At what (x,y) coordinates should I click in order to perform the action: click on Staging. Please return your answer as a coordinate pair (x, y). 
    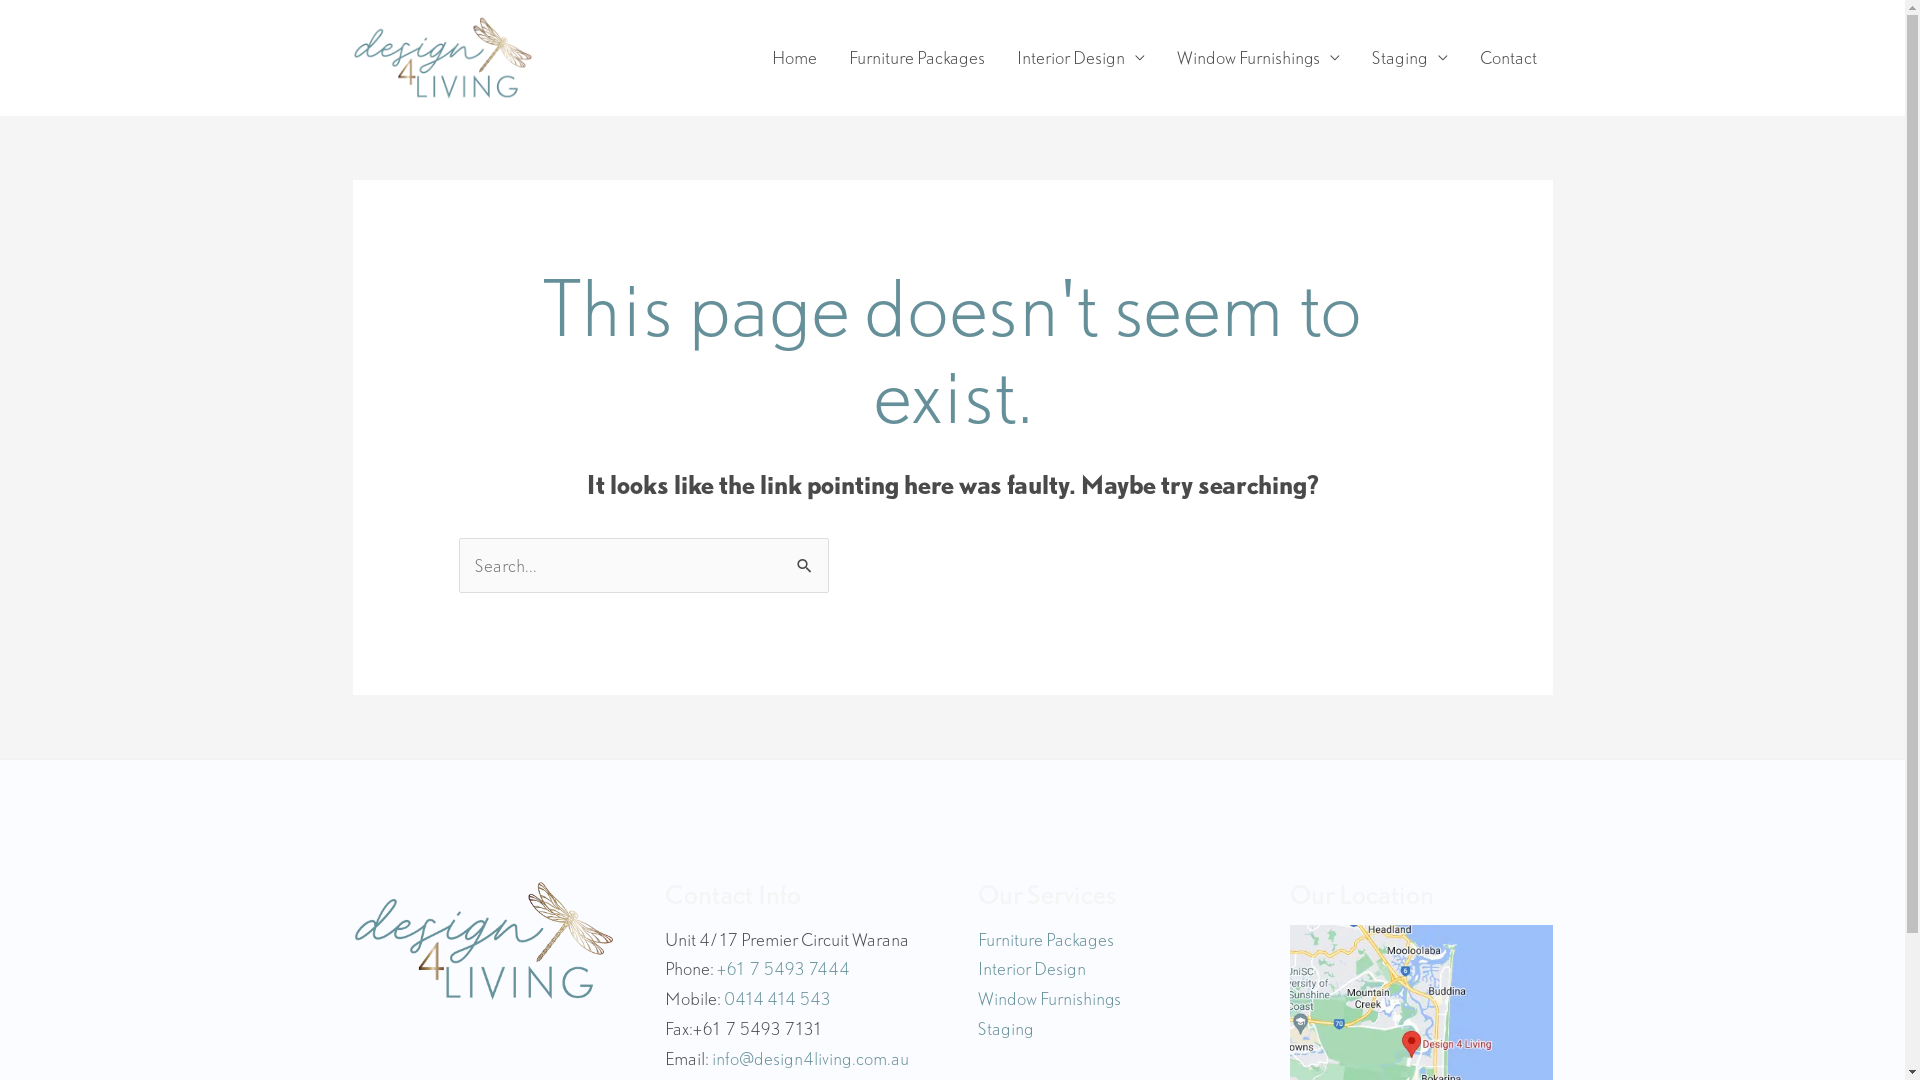
    Looking at the image, I should click on (1006, 1028).